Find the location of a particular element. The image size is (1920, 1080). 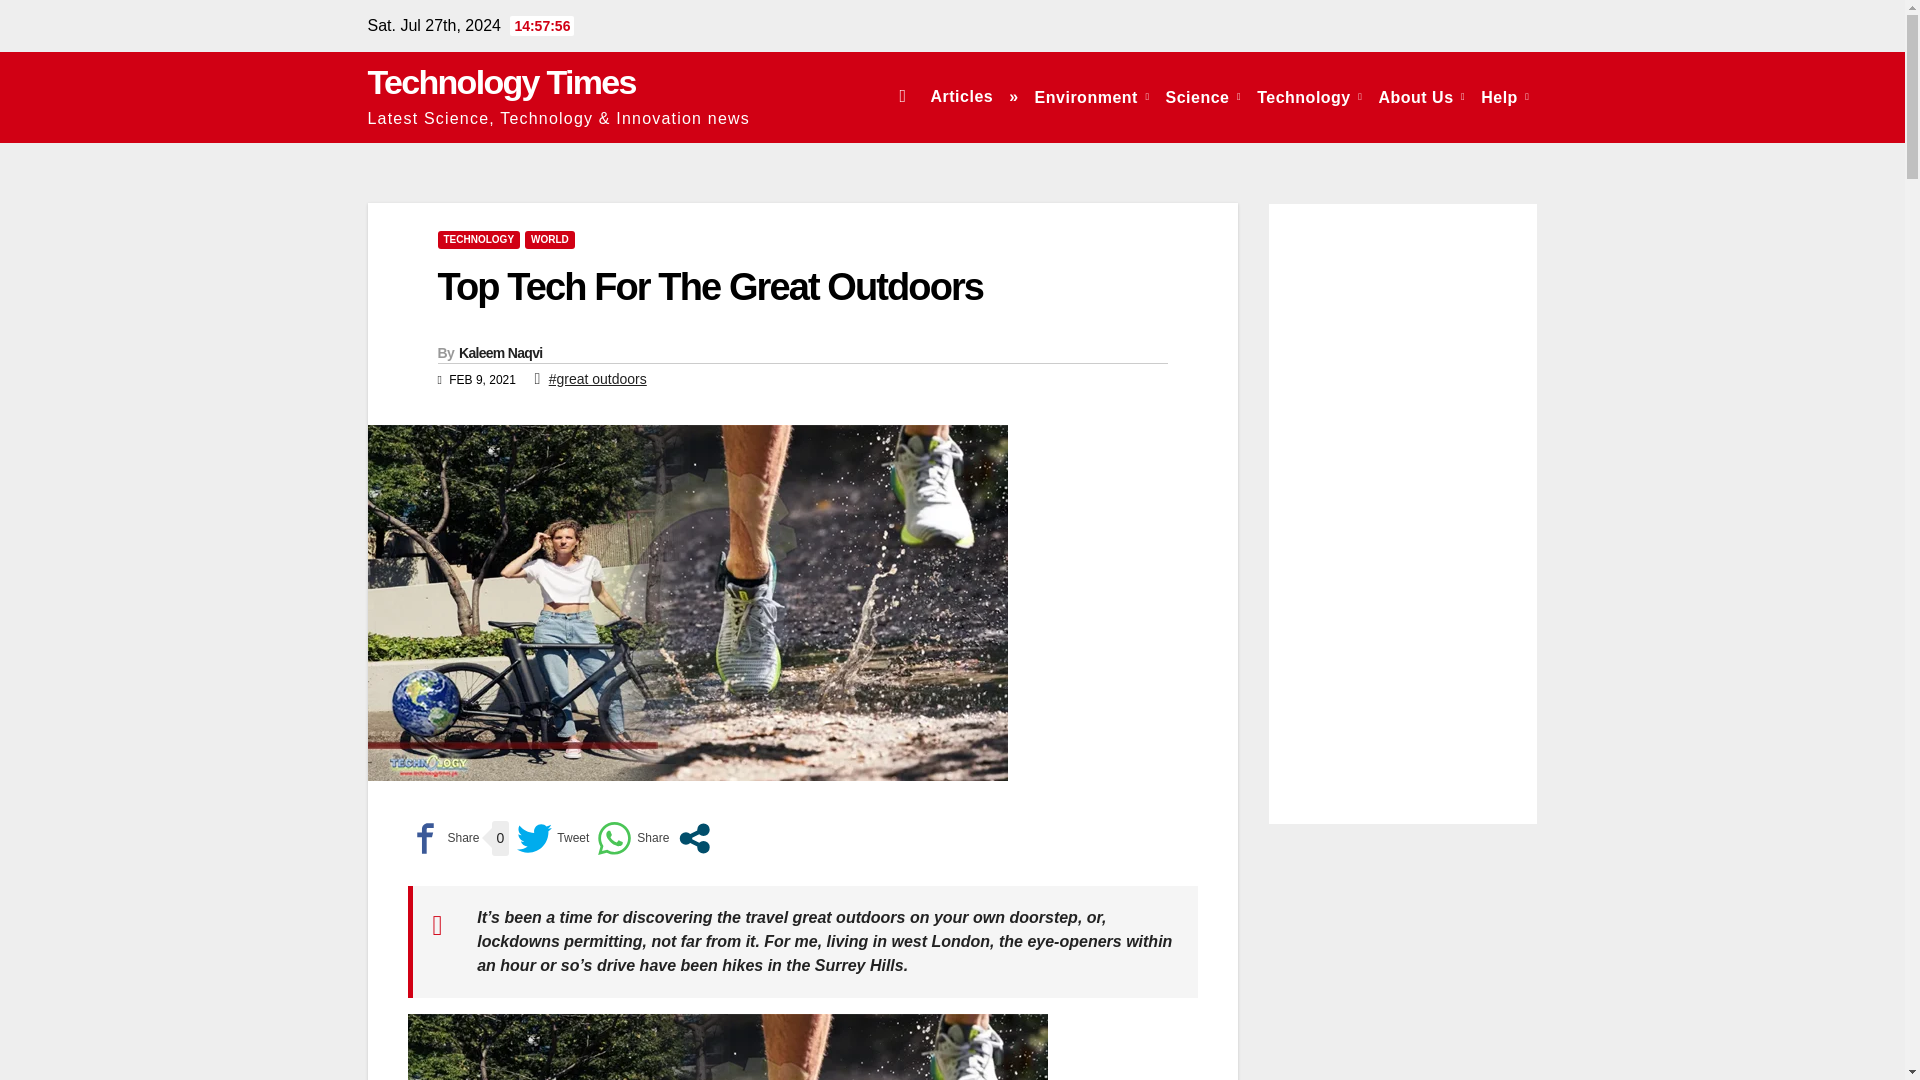

Technology Times is located at coordinates (502, 82).